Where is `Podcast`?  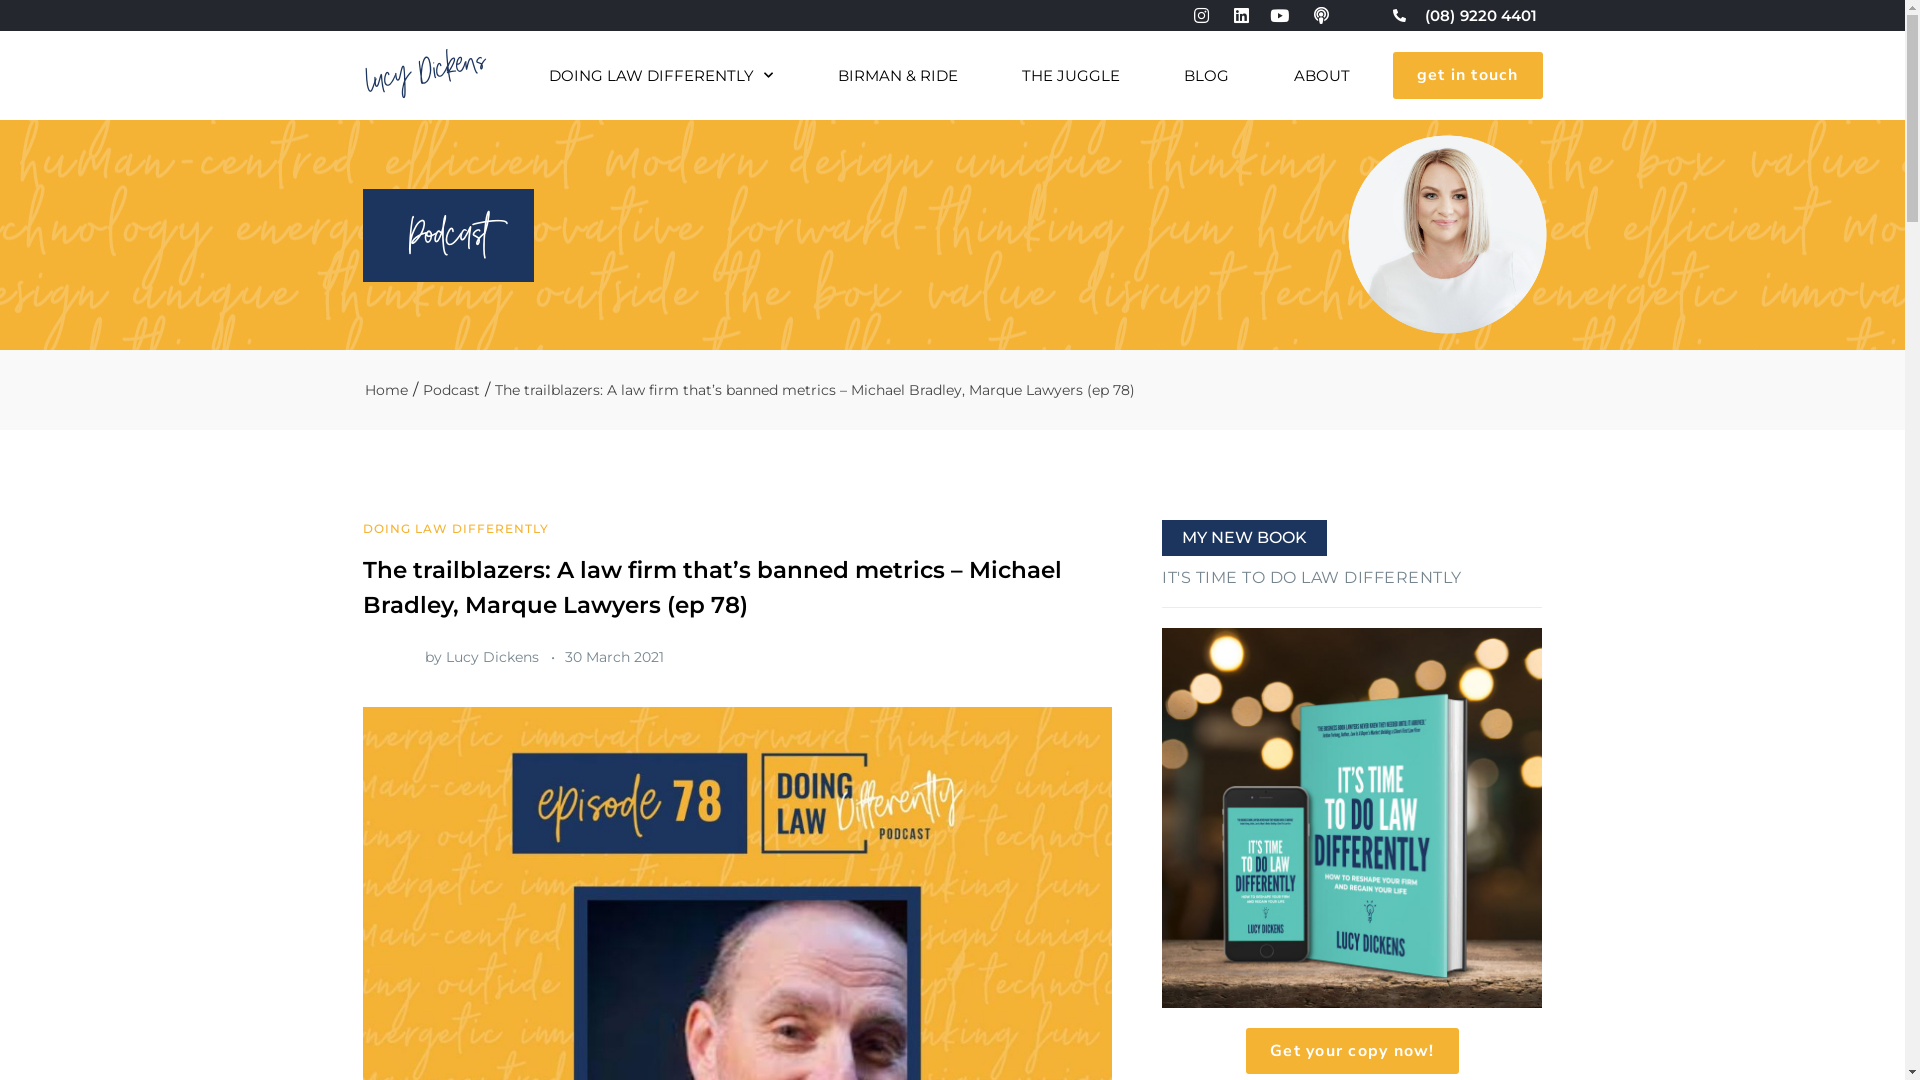
Podcast is located at coordinates (450, 390).